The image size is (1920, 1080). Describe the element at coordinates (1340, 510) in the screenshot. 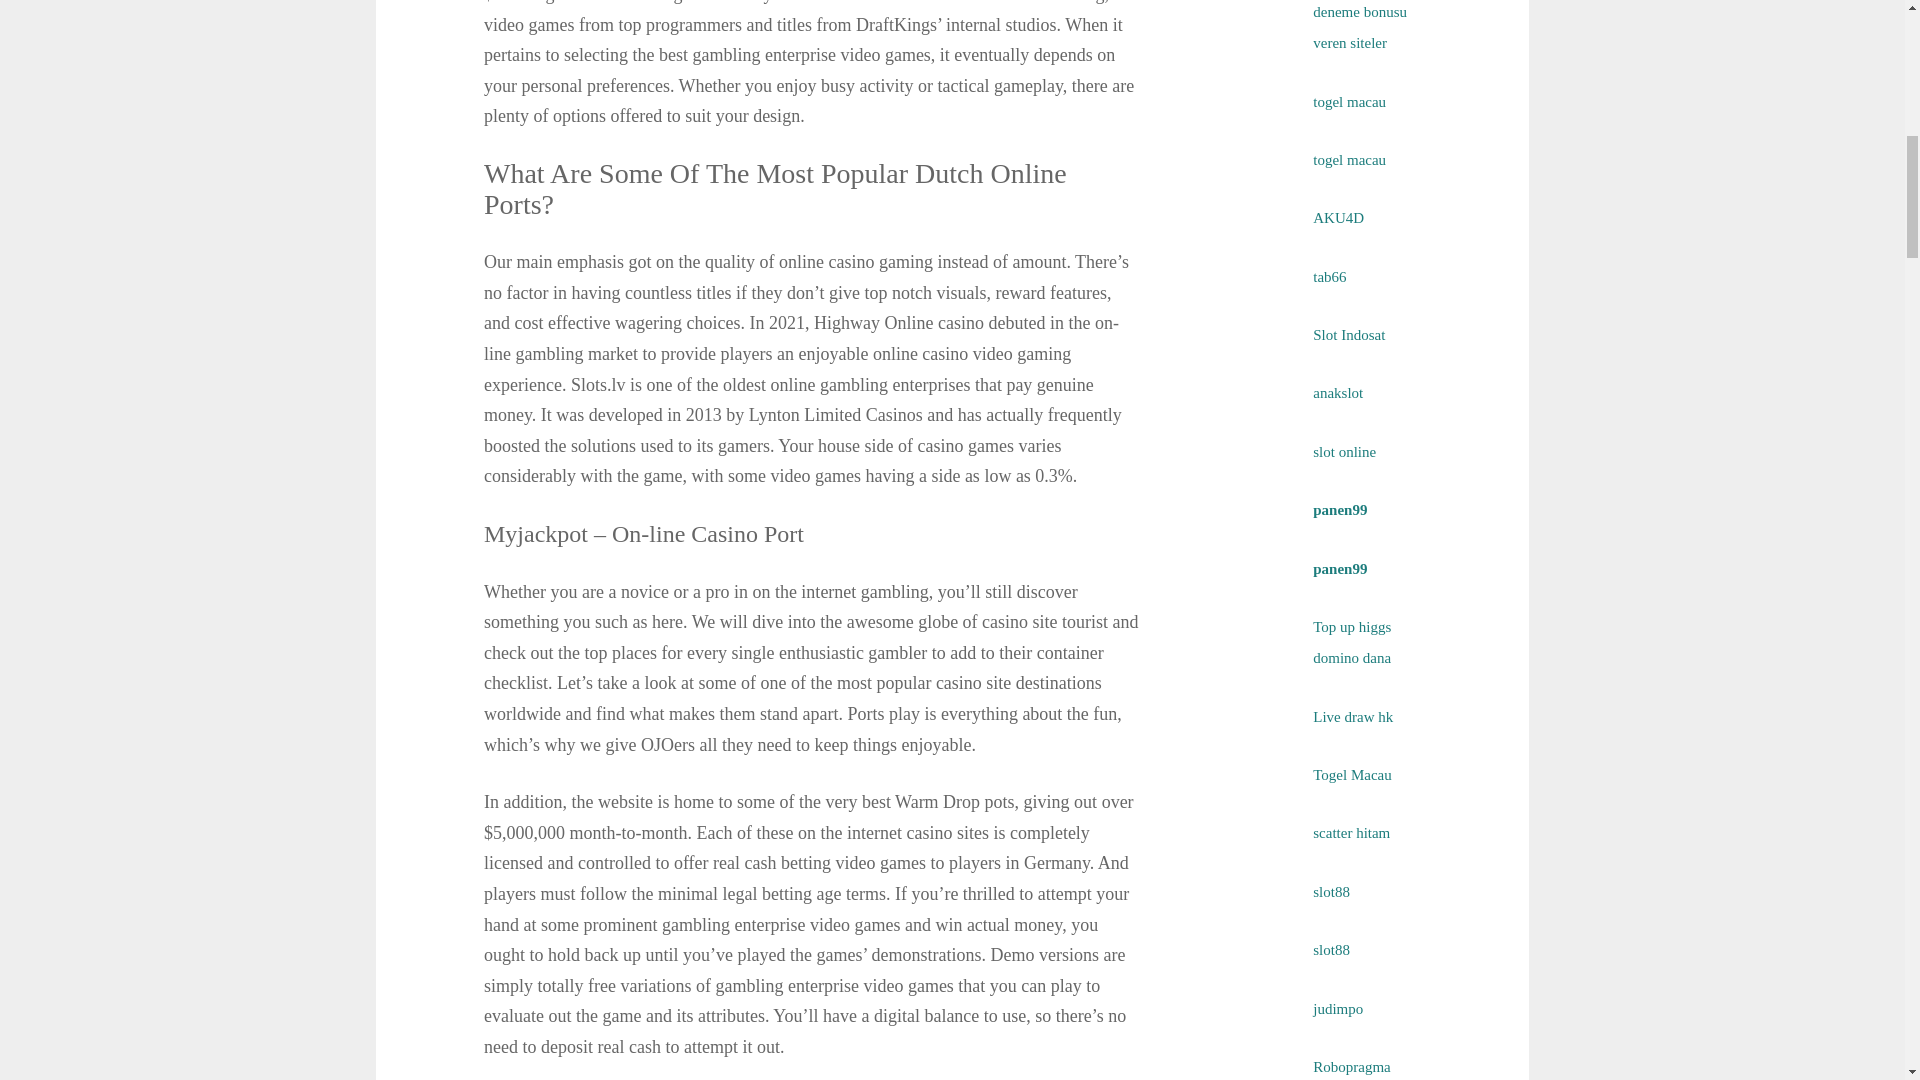

I see `panen99` at that location.